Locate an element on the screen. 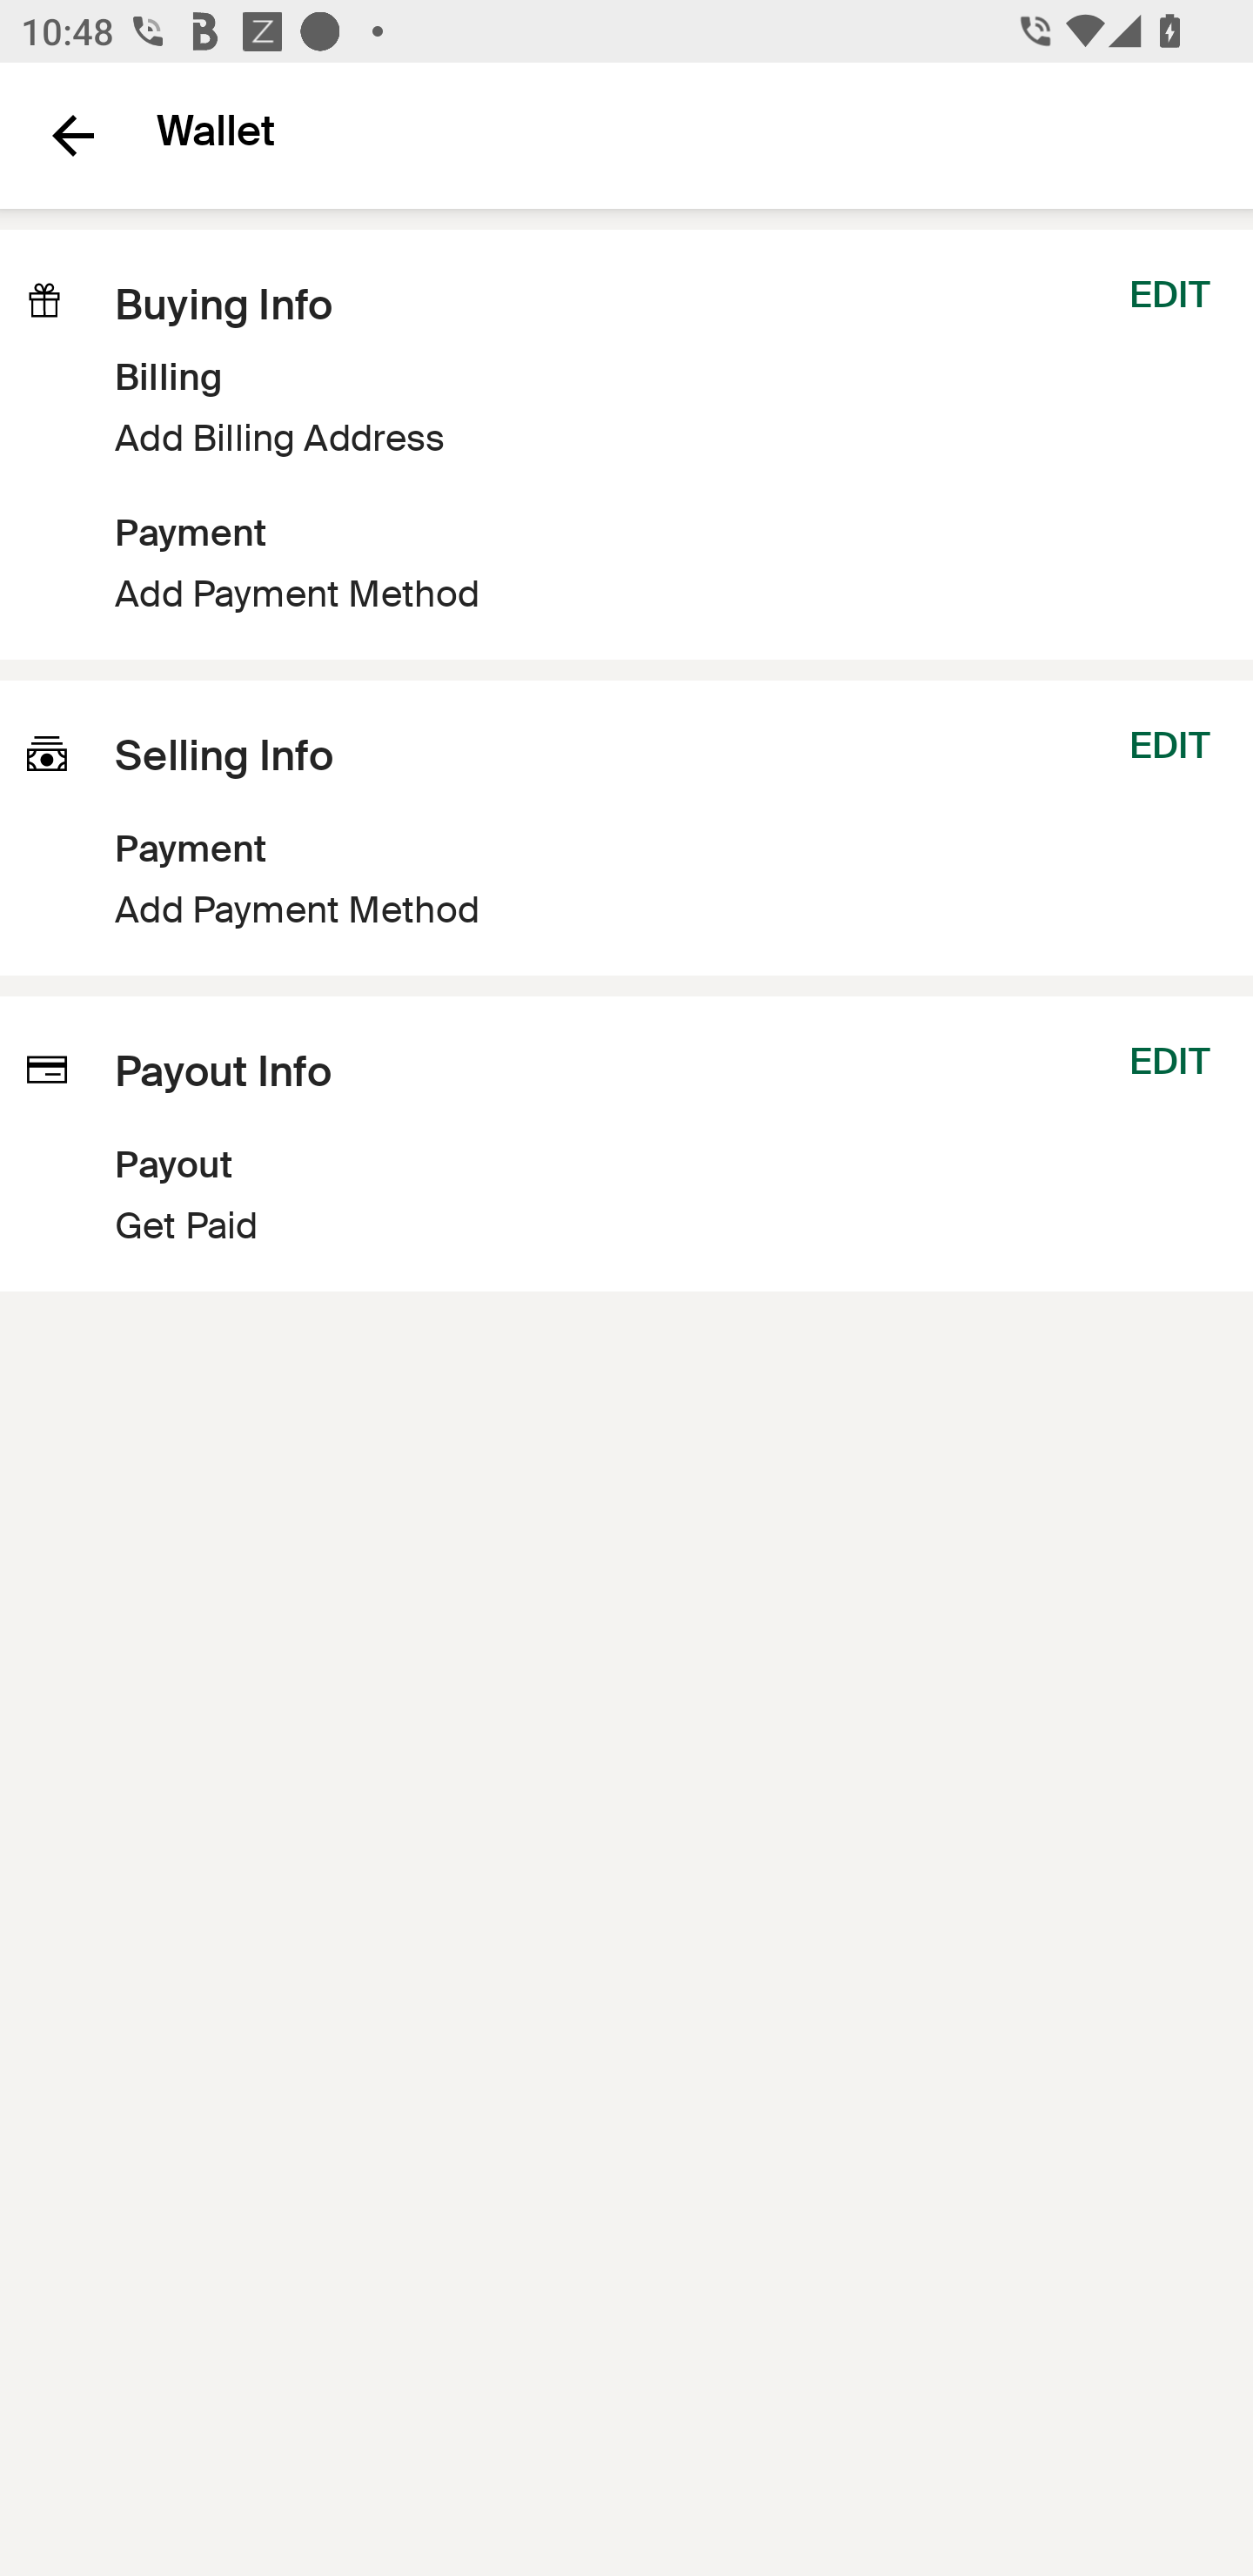 This screenshot has width=1253, height=2576. Selling Info Payment Add Payment Method is located at coordinates (261, 827).